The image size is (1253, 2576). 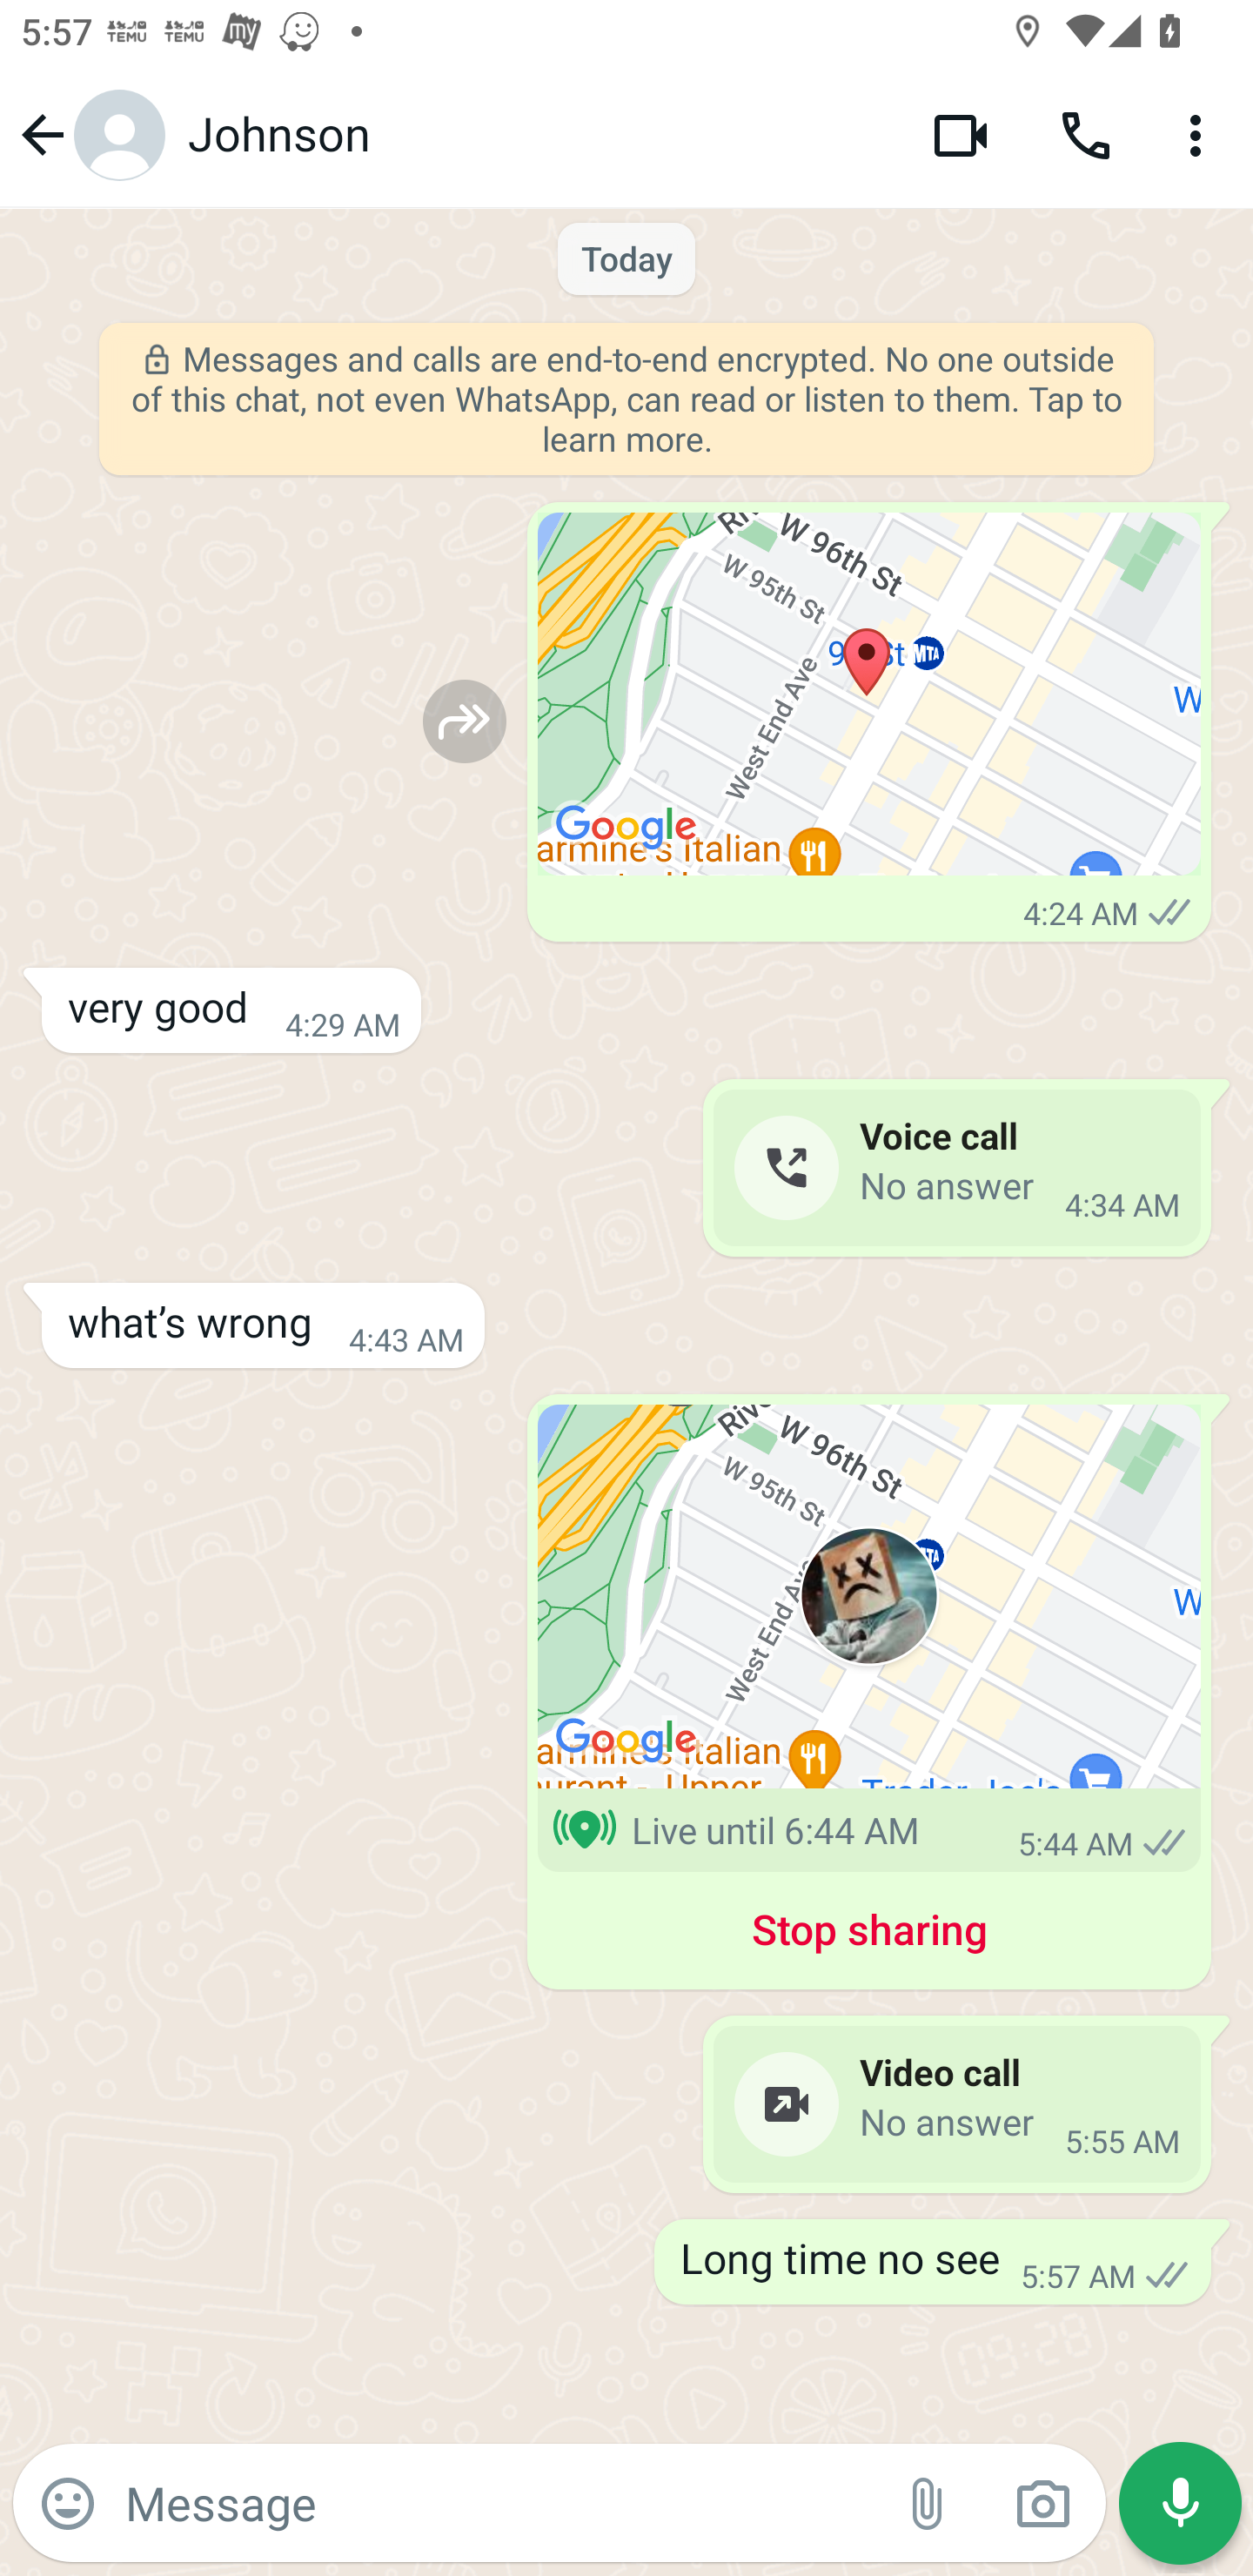 What do you see at coordinates (89, 134) in the screenshot?
I see `Navigate up` at bounding box center [89, 134].